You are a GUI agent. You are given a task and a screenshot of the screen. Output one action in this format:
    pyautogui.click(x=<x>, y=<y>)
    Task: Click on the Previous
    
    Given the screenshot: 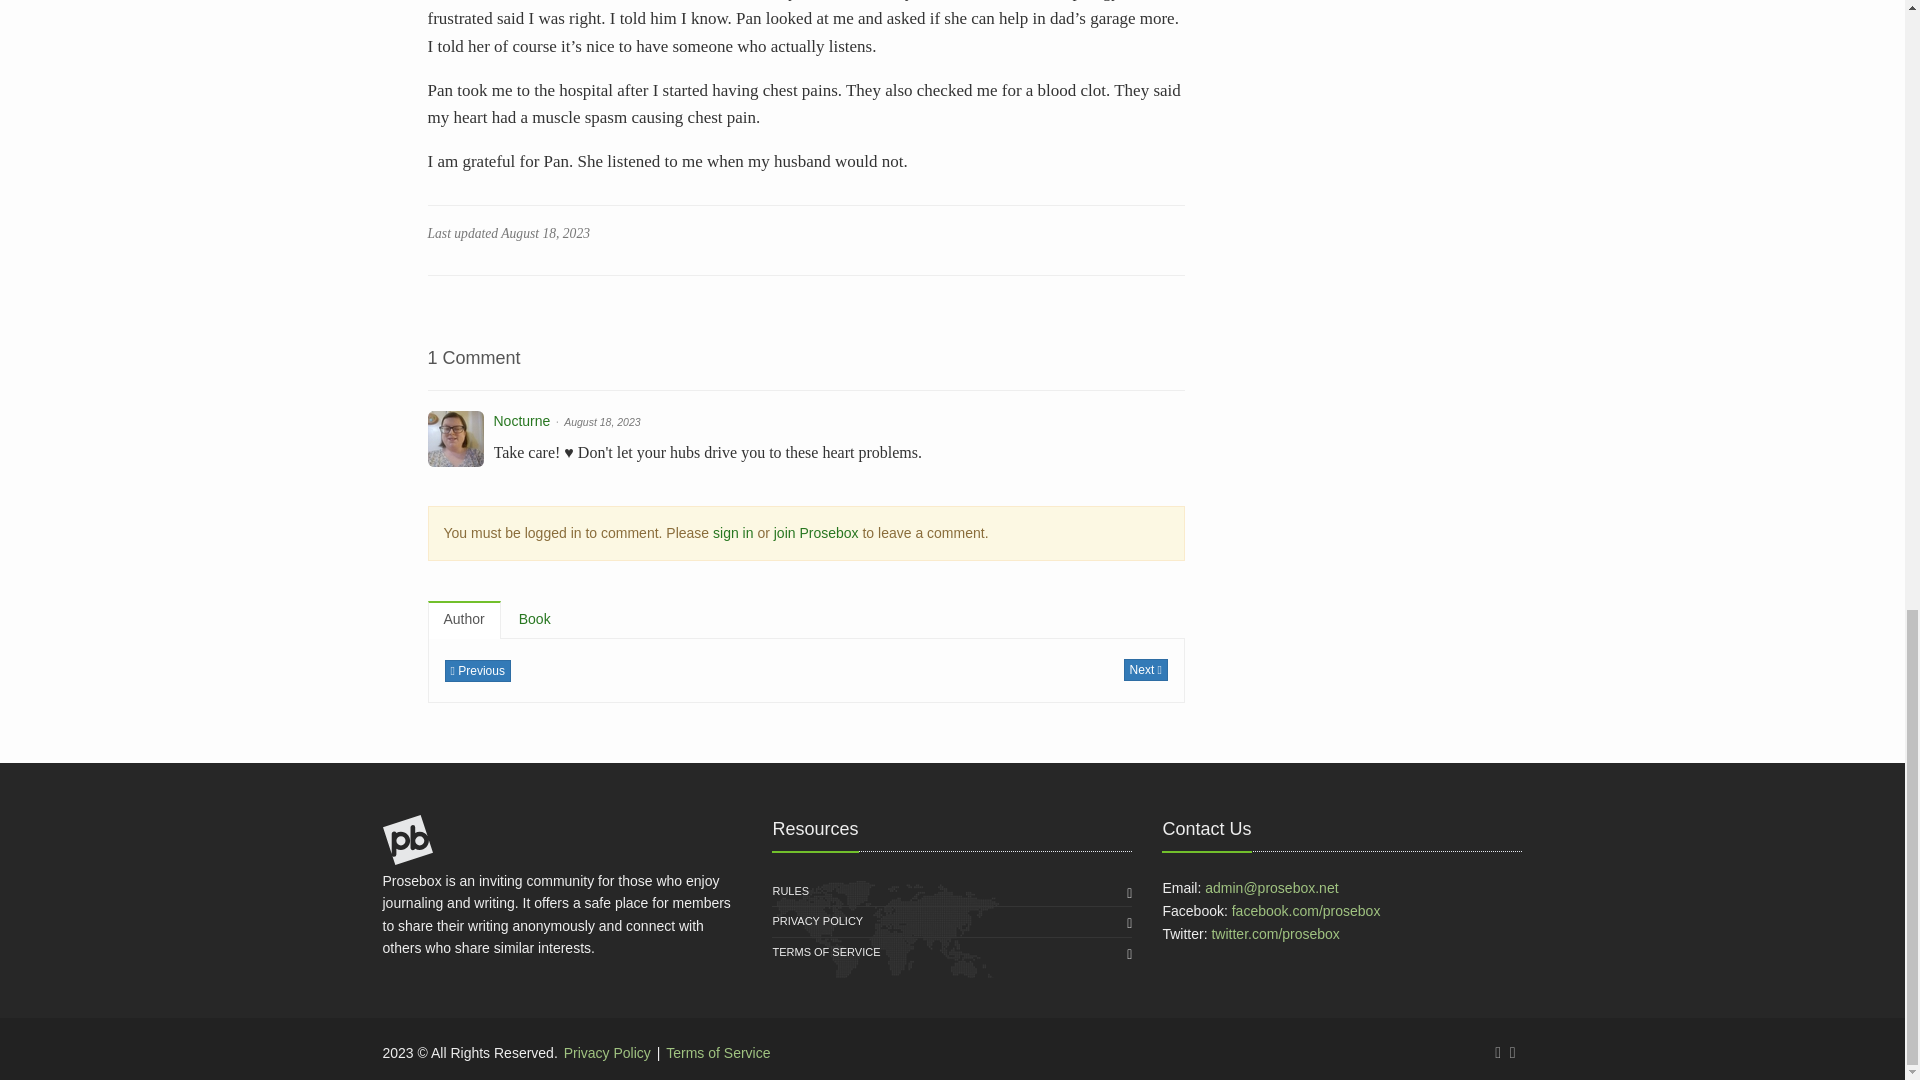 What is the action you would take?
    pyautogui.click(x=476, y=670)
    